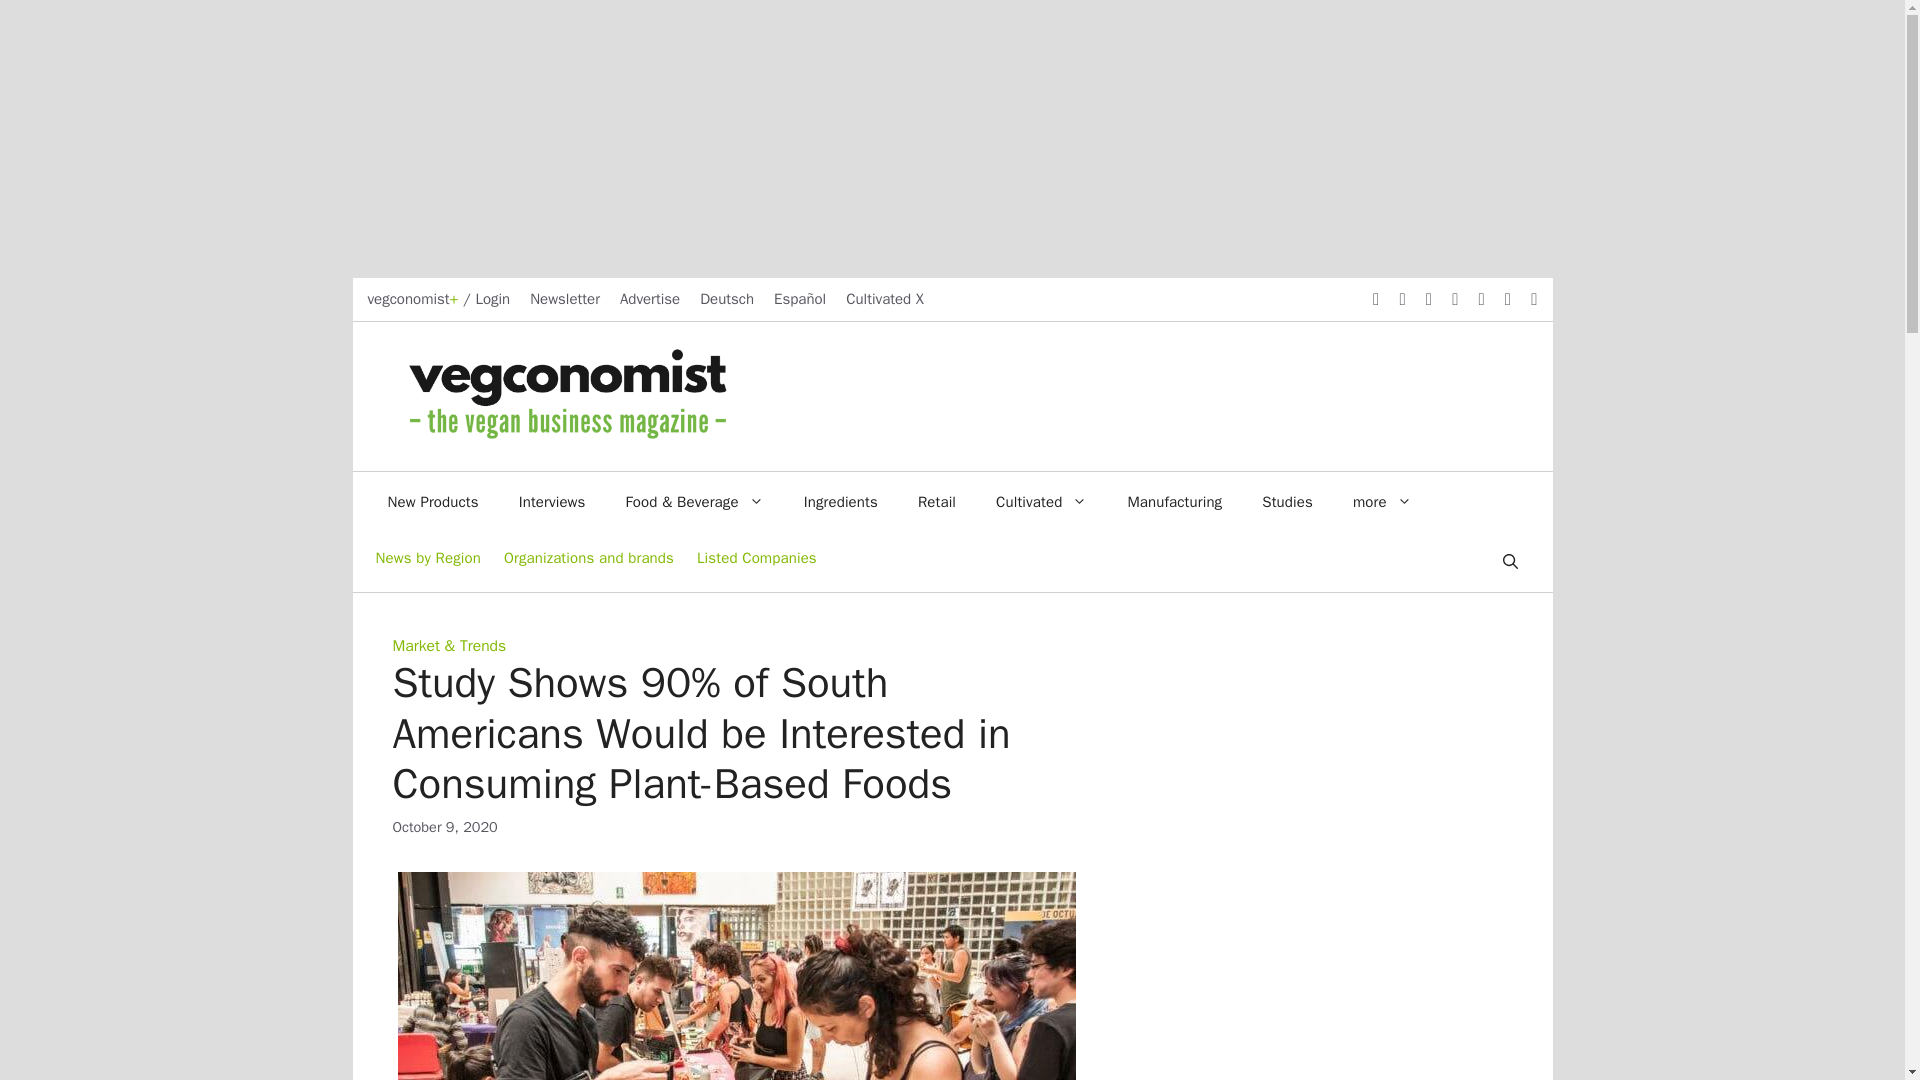 Image resolution: width=1920 pixels, height=1080 pixels. Describe the element at coordinates (1041, 502) in the screenshot. I see `Cultivated` at that location.